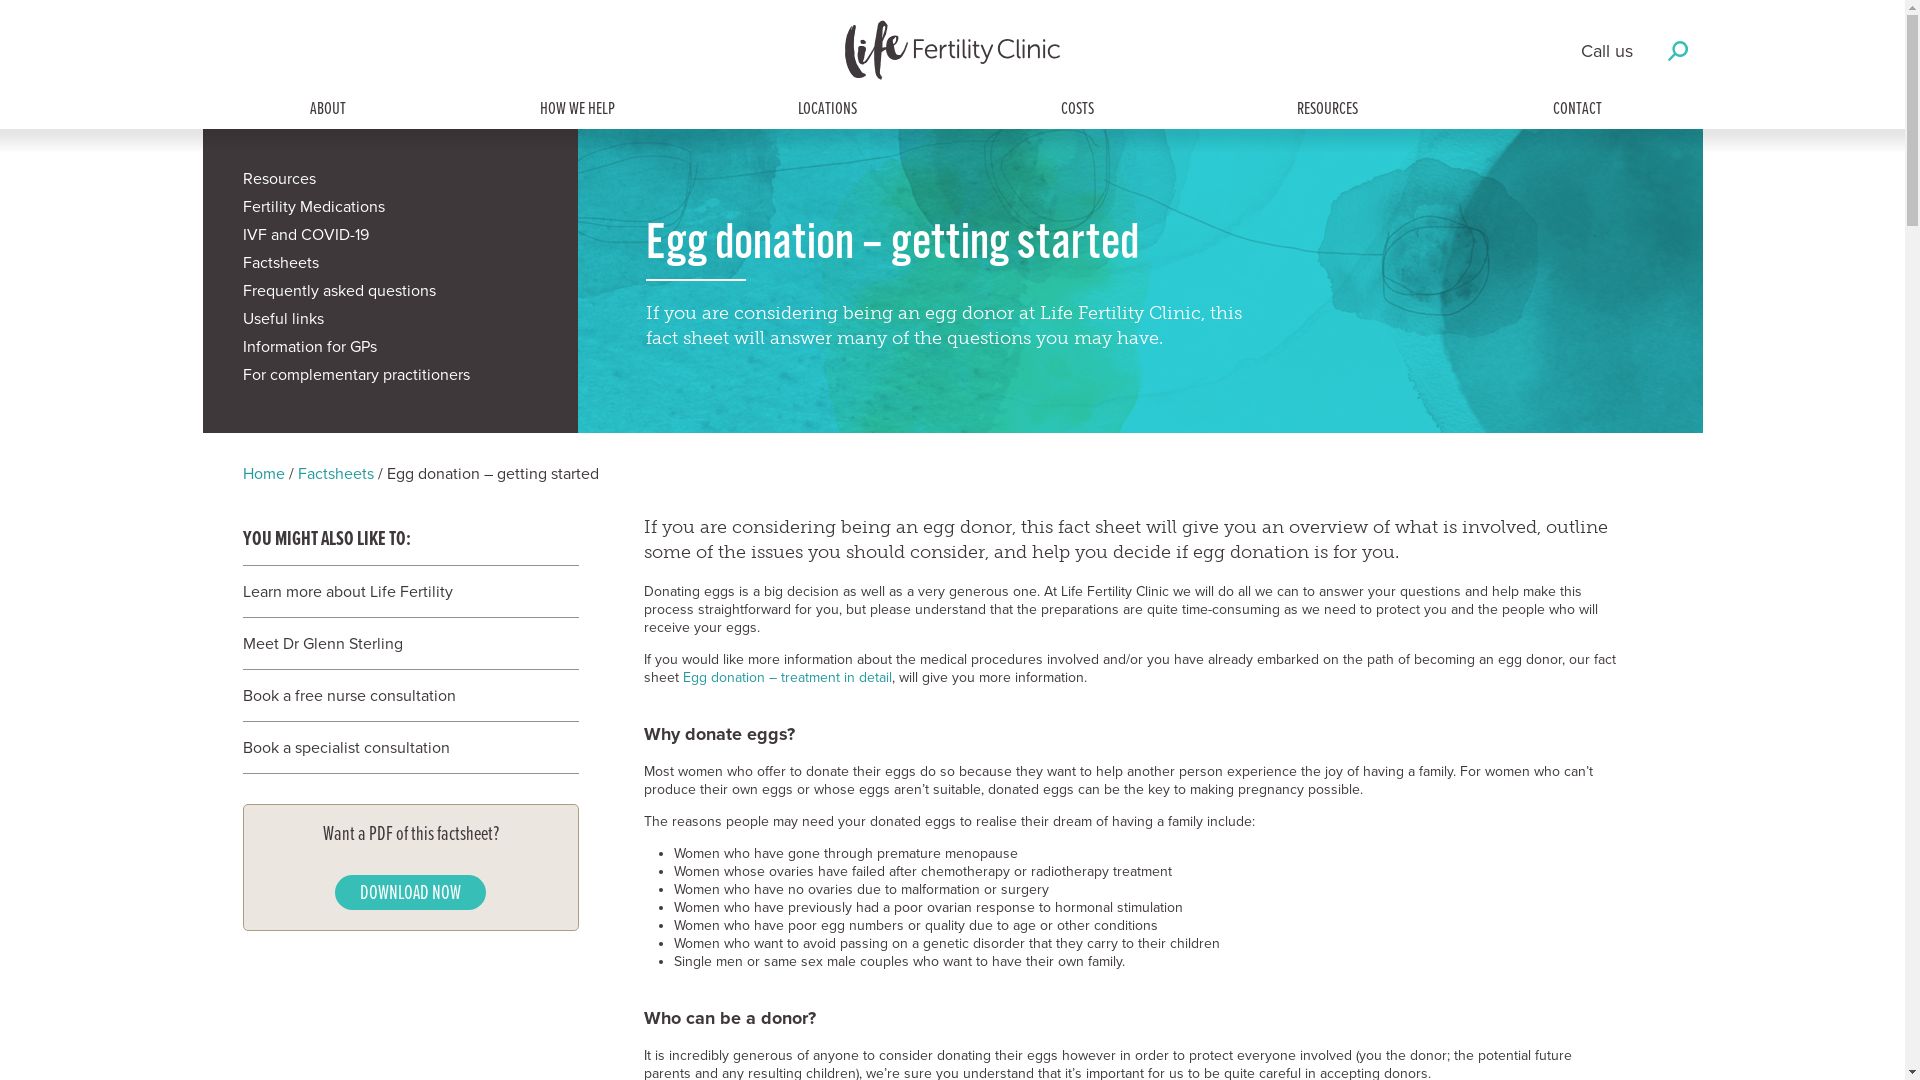  Describe the element at coordinates (953, 464) in the screenshot. I see `Search` at that location.